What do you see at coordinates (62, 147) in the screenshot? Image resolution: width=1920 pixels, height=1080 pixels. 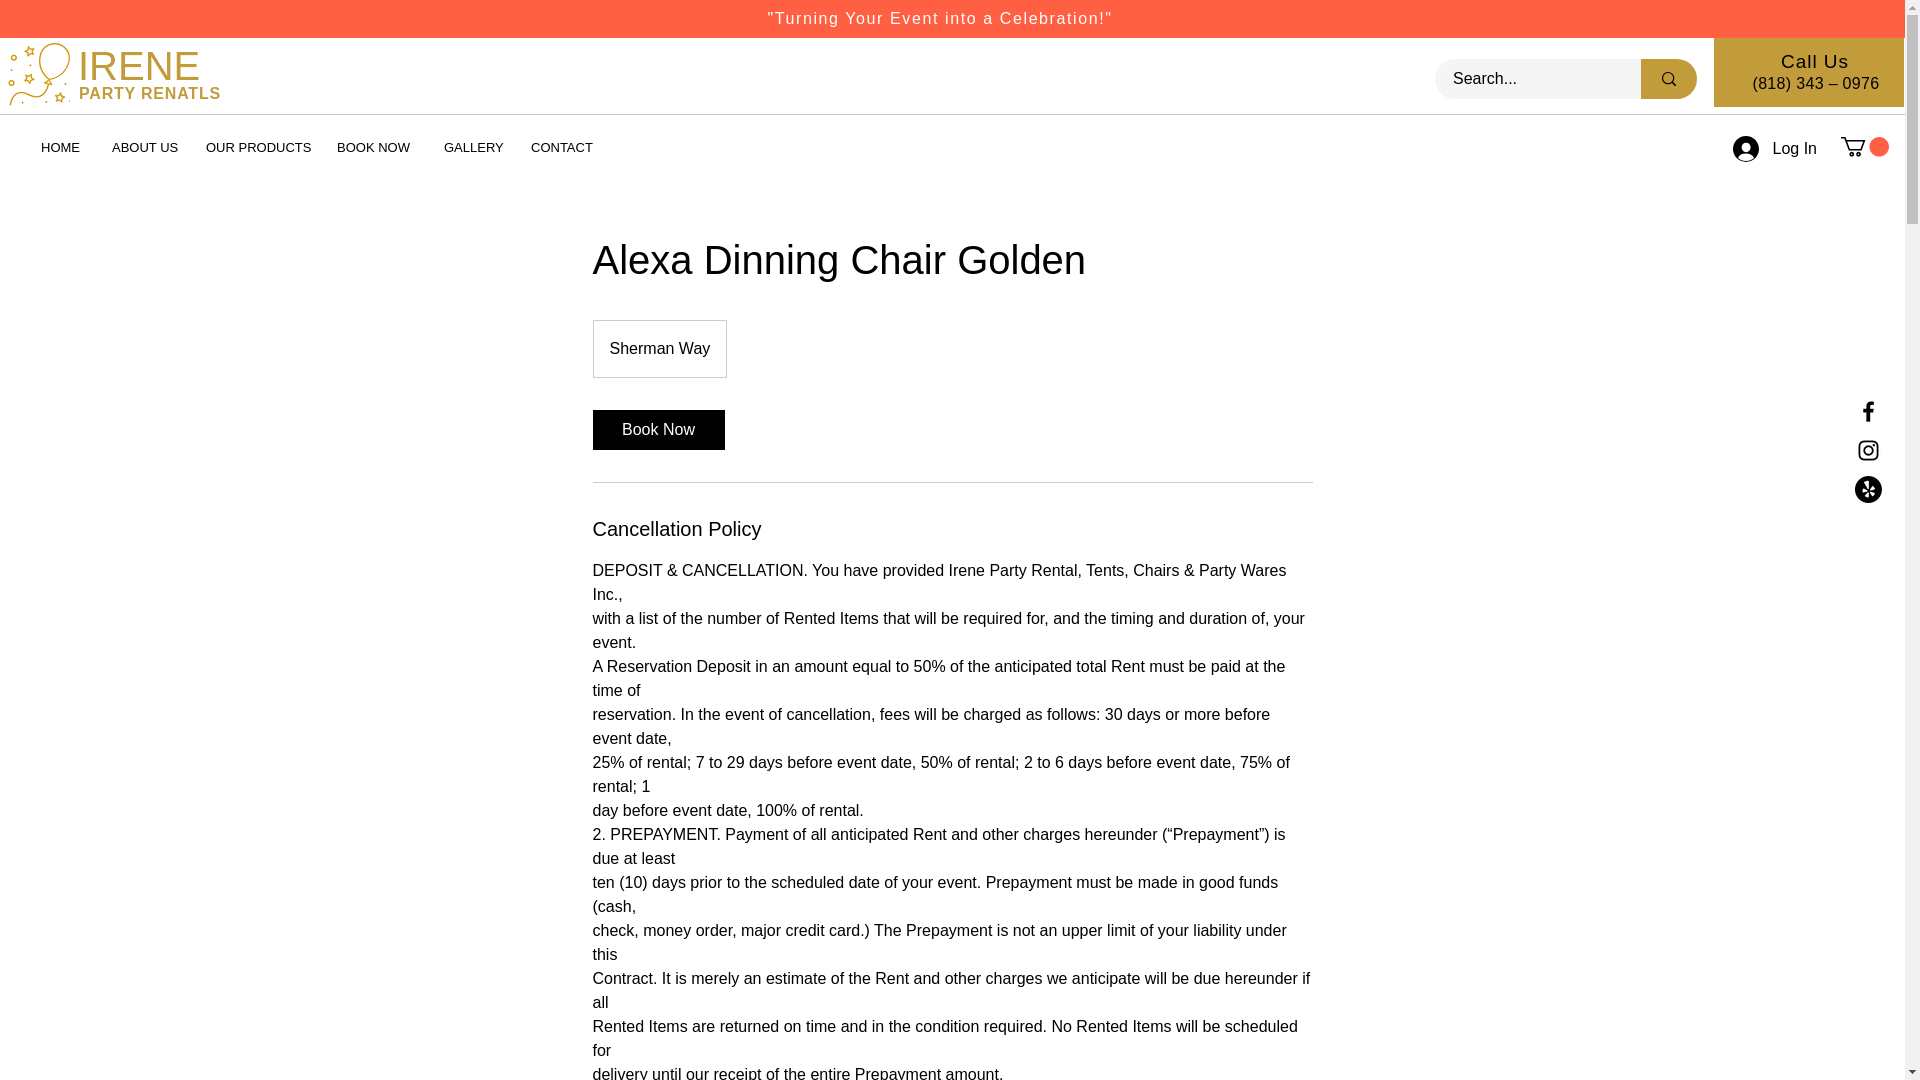 I see `HOME` at bounding box center [62, 147].